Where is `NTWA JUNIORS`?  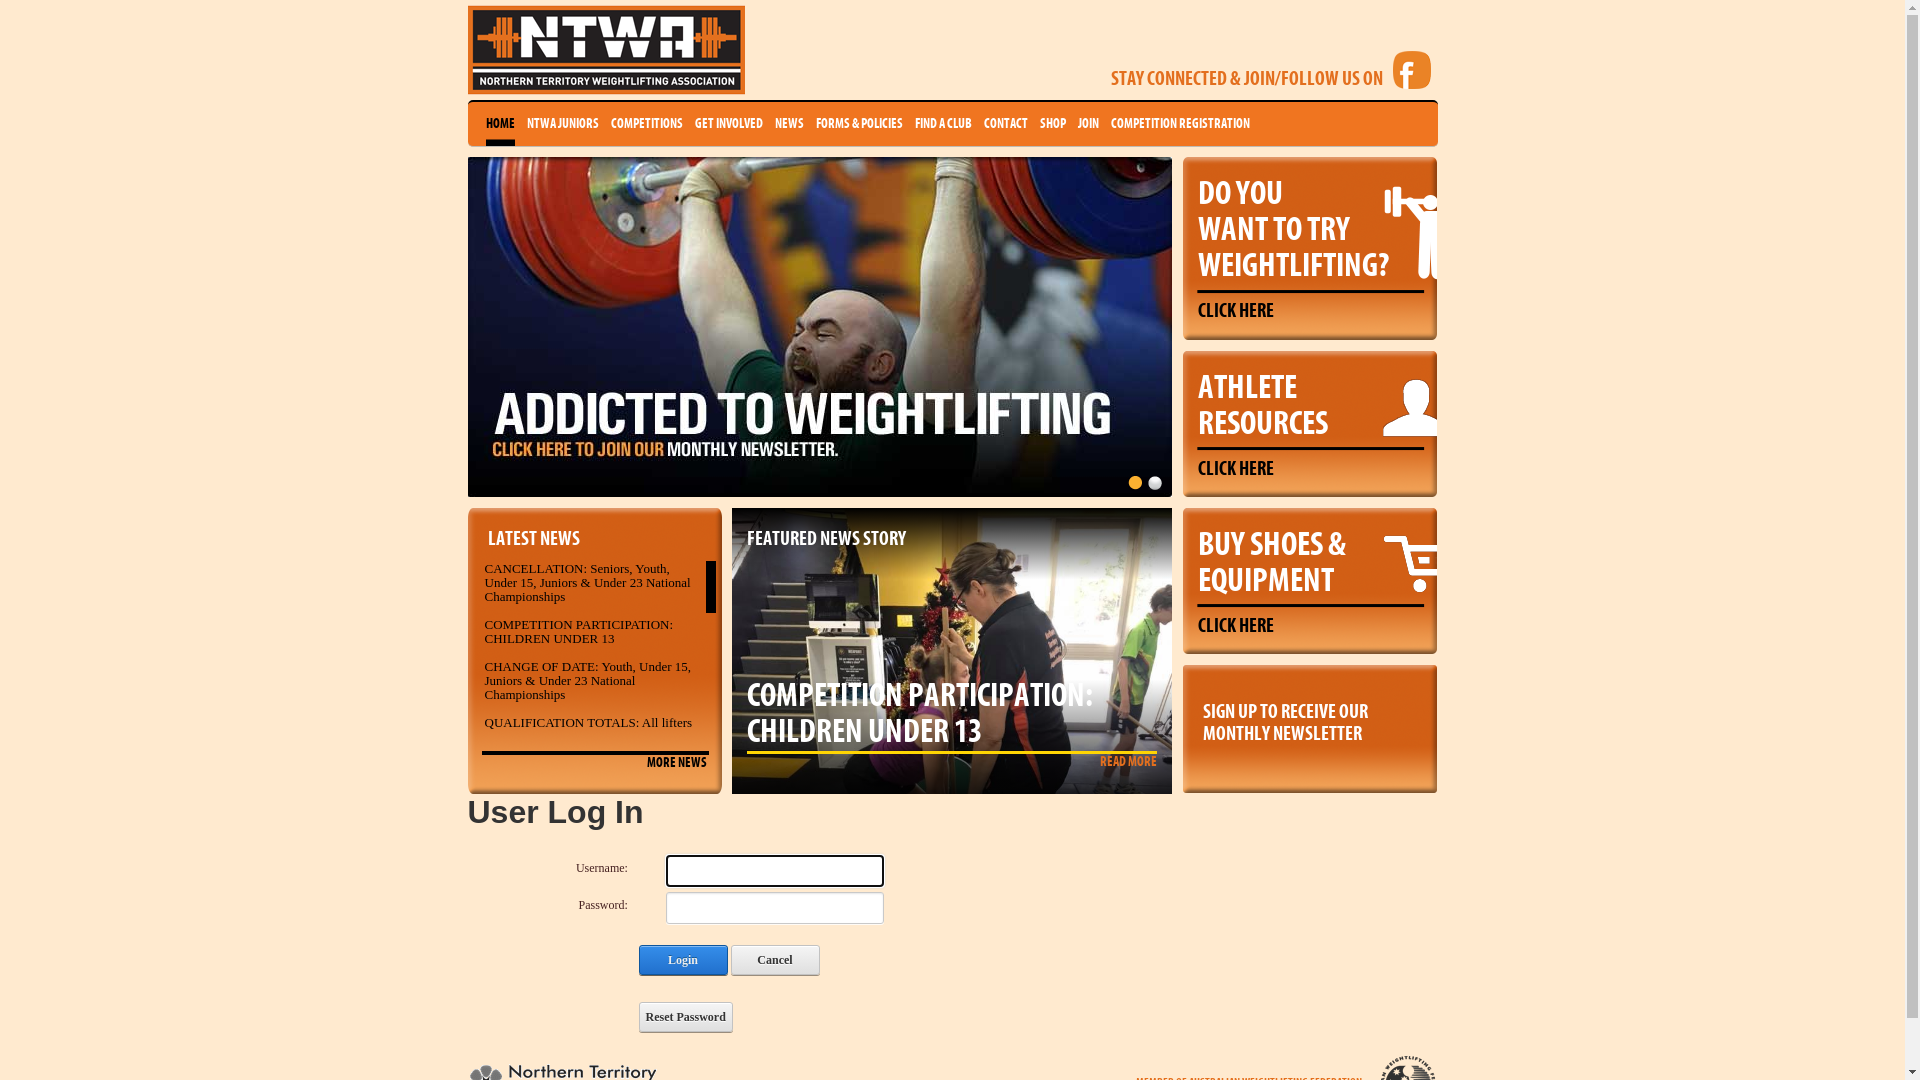 NTWA JUNIORS is located at coordinates (562, 124).